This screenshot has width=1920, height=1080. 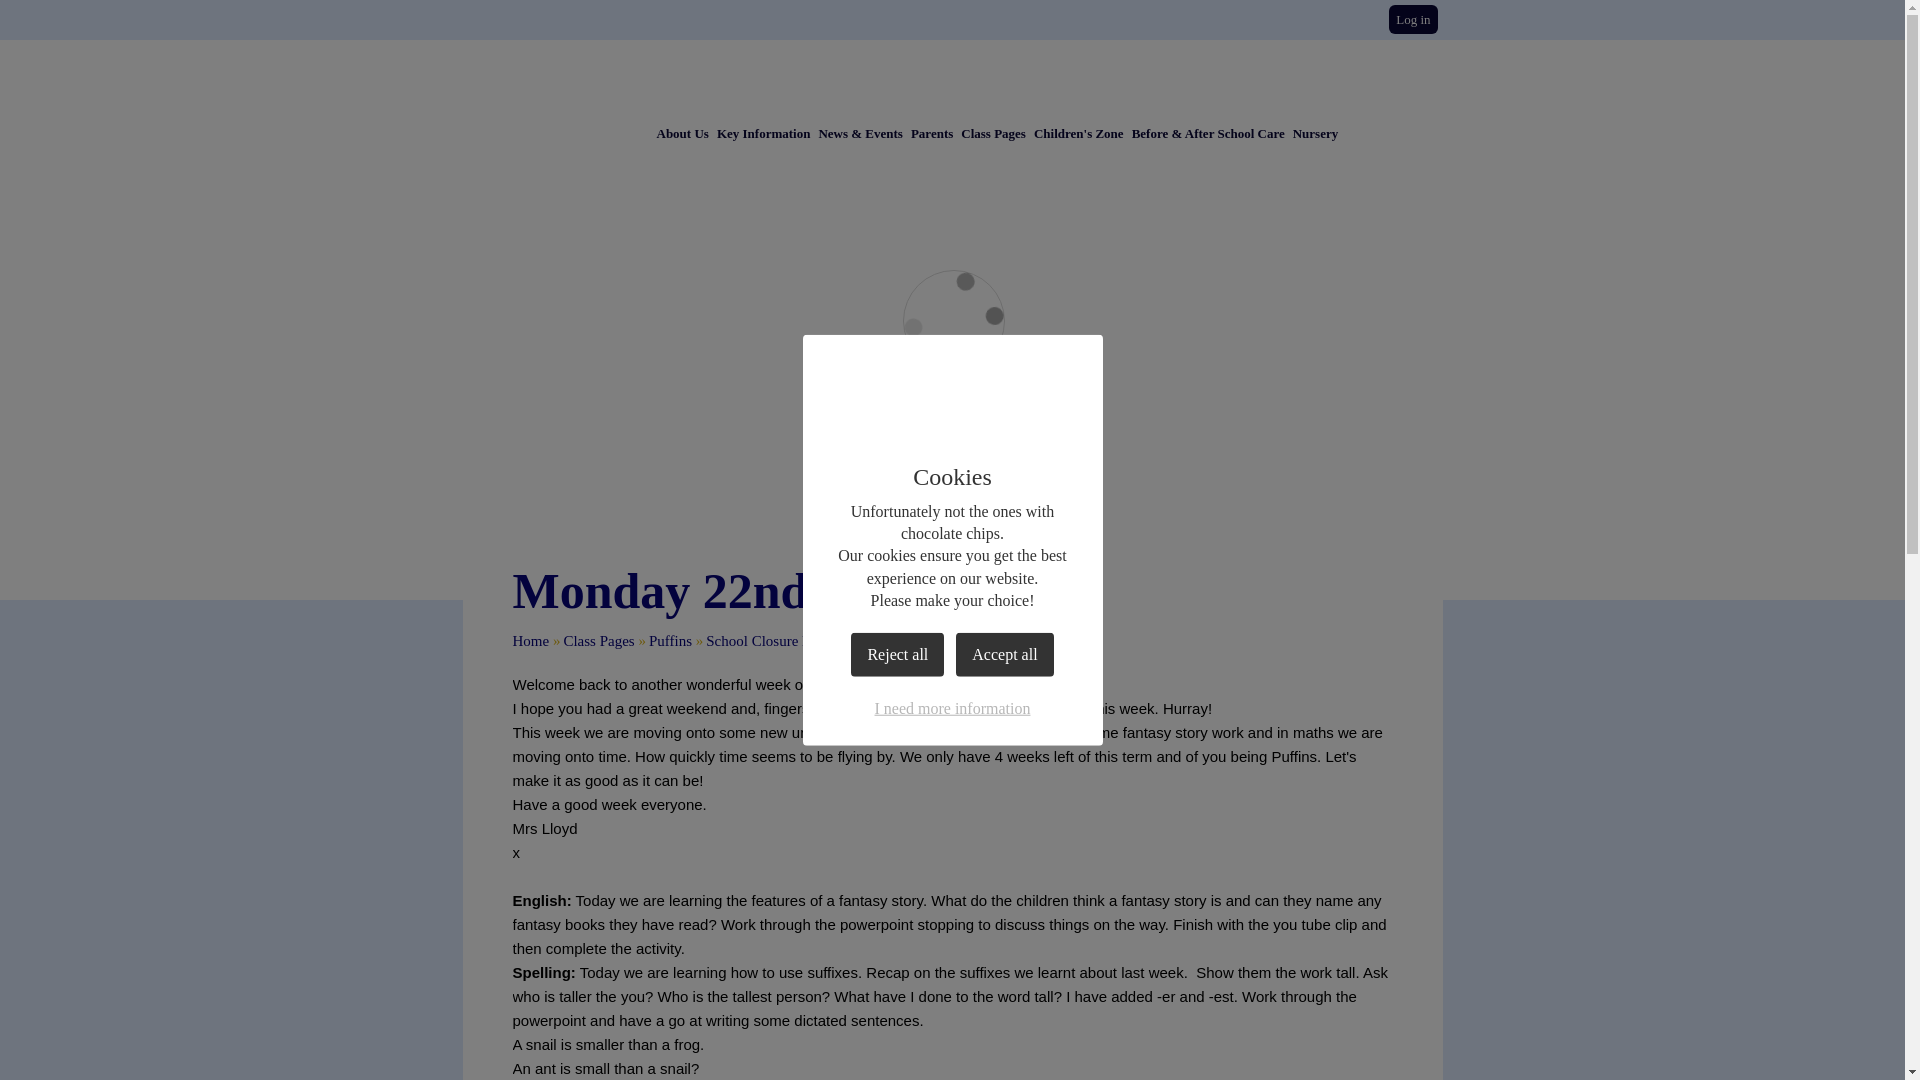 What do you see at coordinates (944, 640) in the screenshot?
I see `Monday 22nd June 2020` at bounding box center [944, 640].